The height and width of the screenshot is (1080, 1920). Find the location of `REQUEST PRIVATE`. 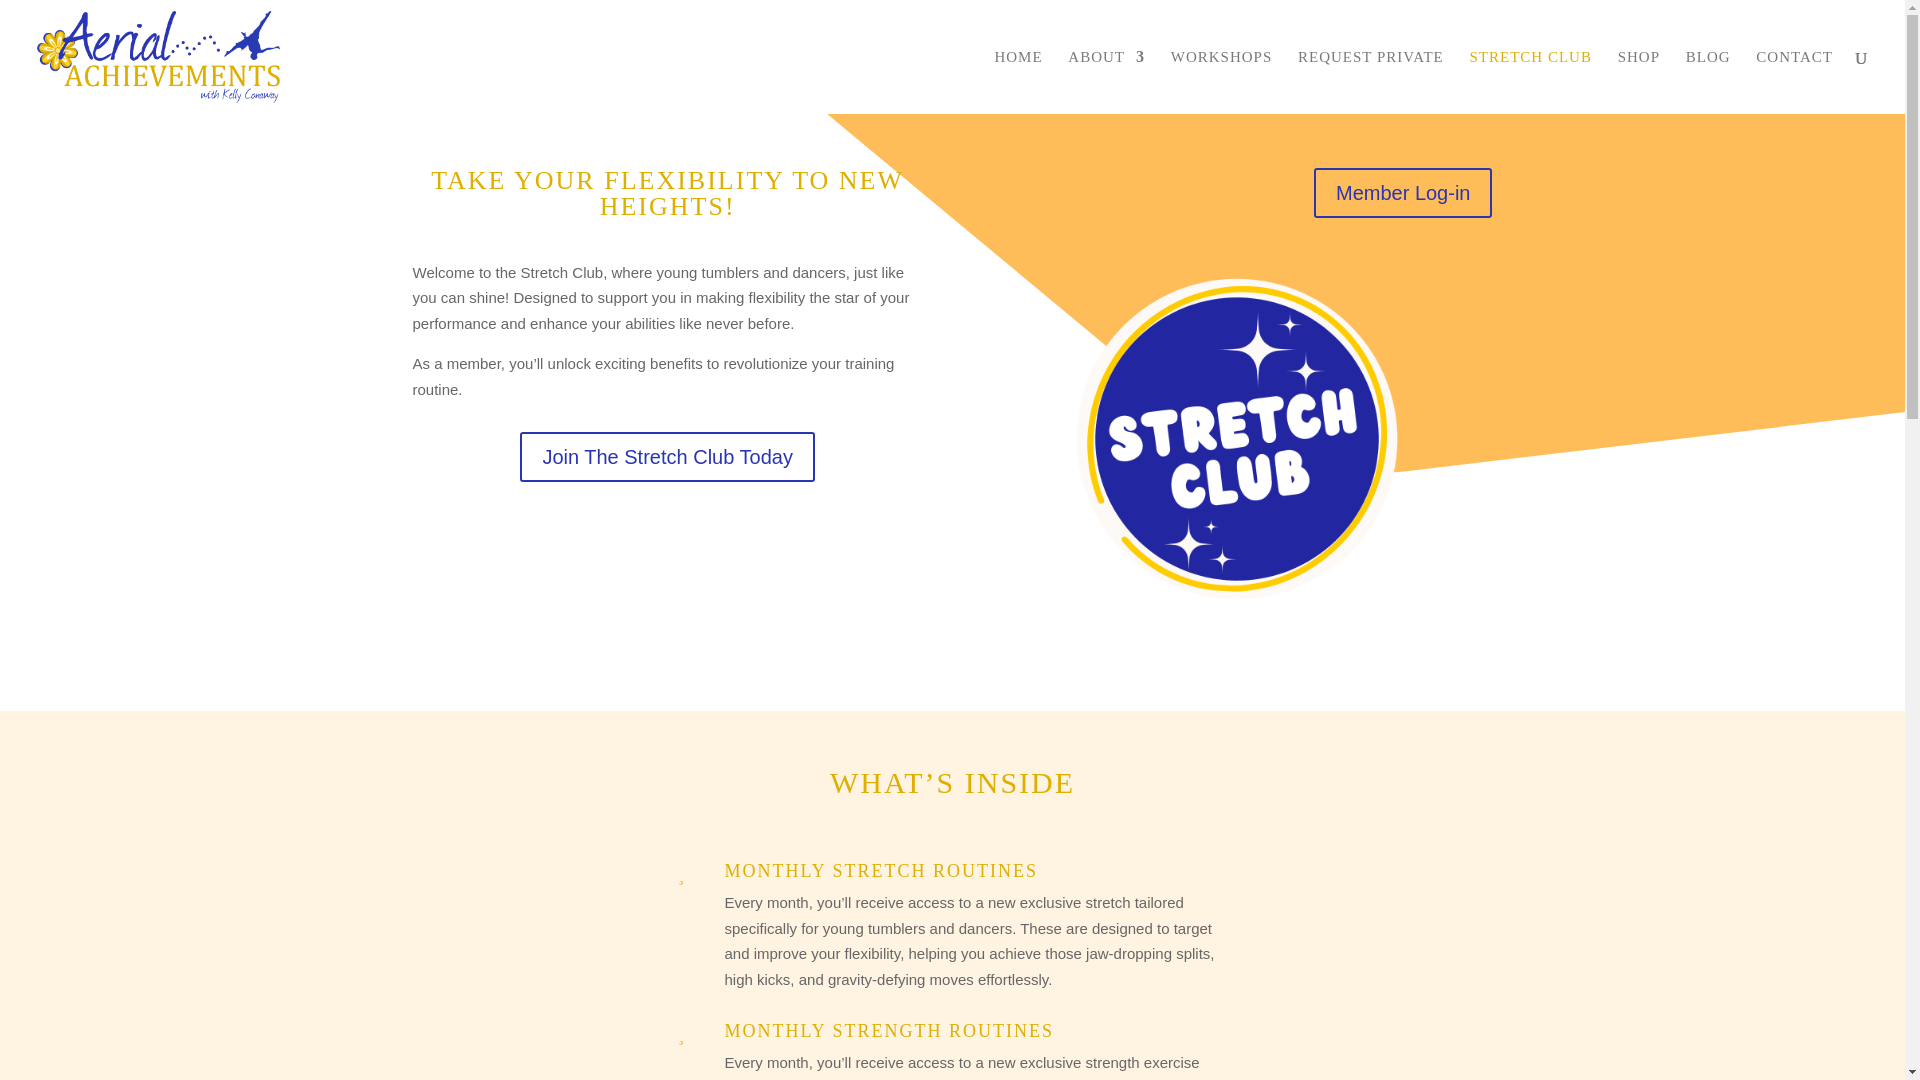

REQUEST PRIVATE is located at coordinates (1370, 82).